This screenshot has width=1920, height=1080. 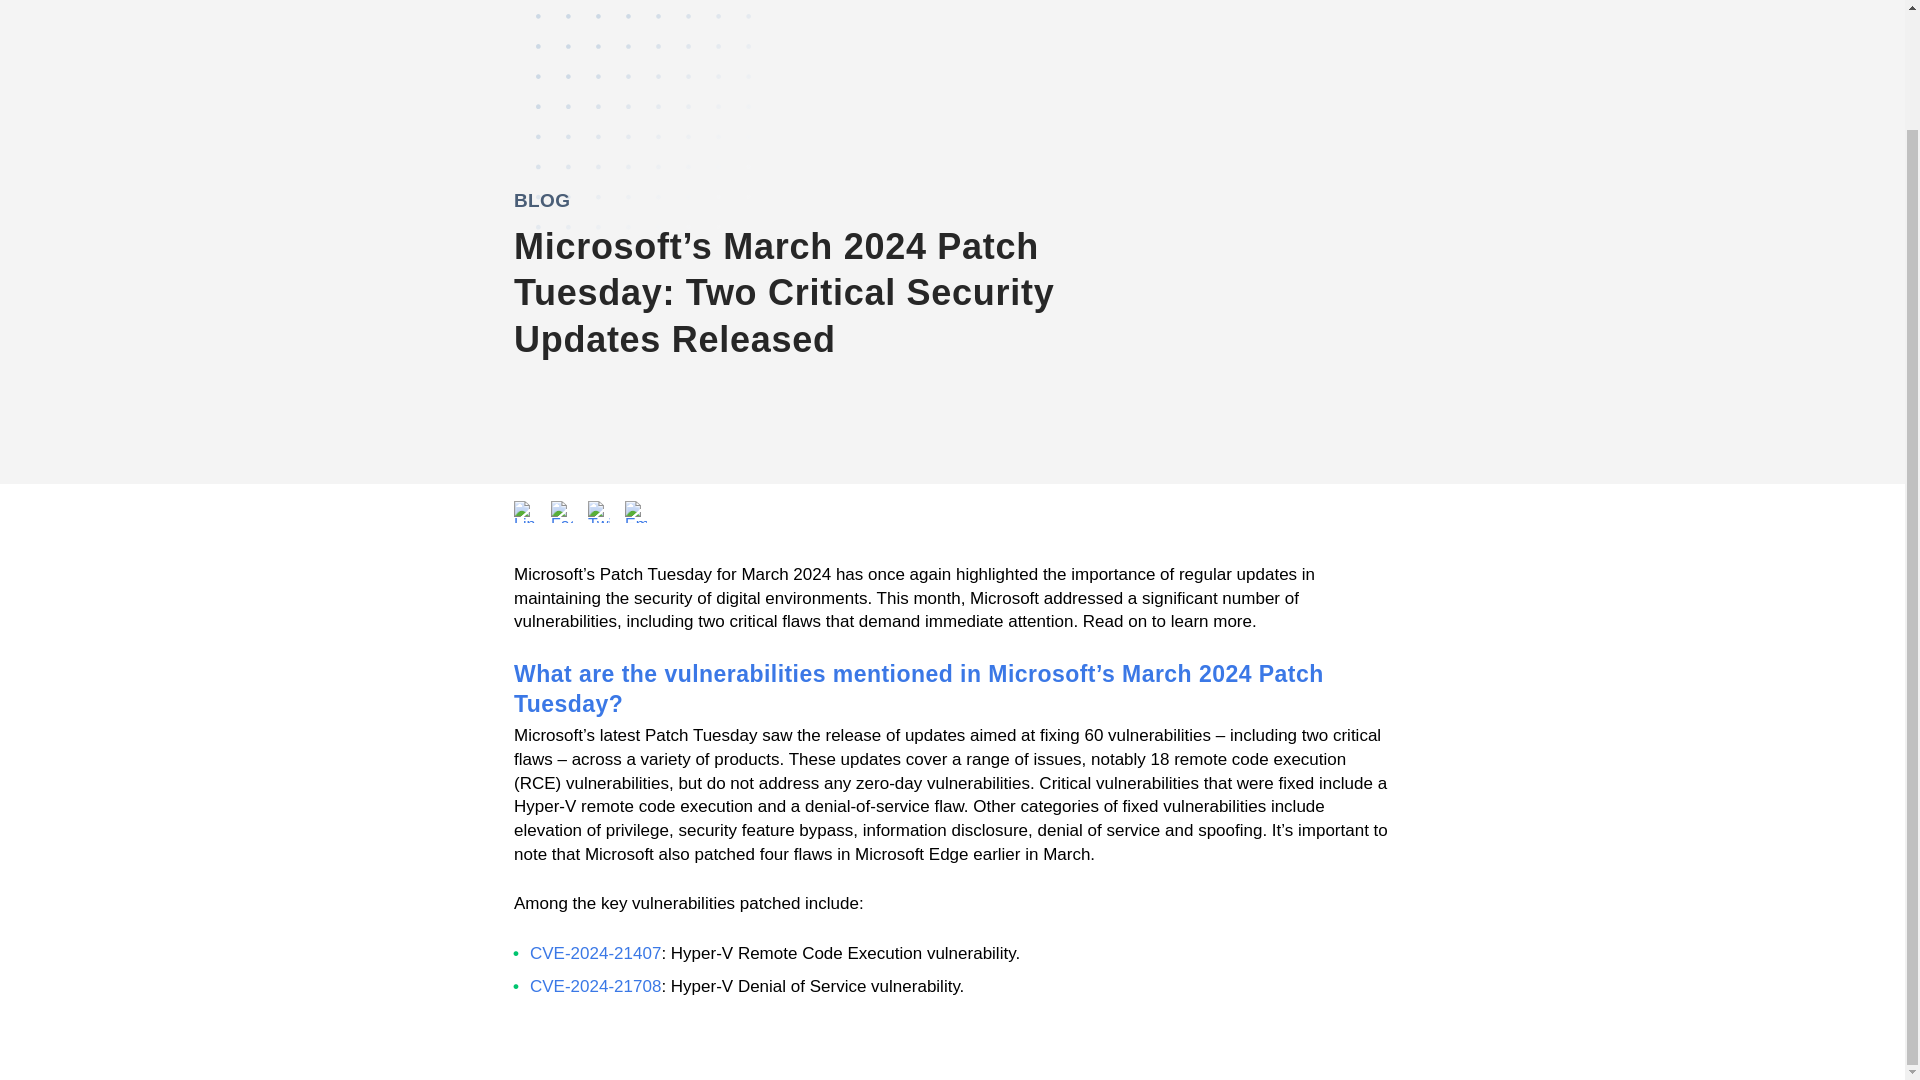 What do you see at coordinates (598, 512) in the screenshot?
I see `Twitter` at bounding box center [598, 512].